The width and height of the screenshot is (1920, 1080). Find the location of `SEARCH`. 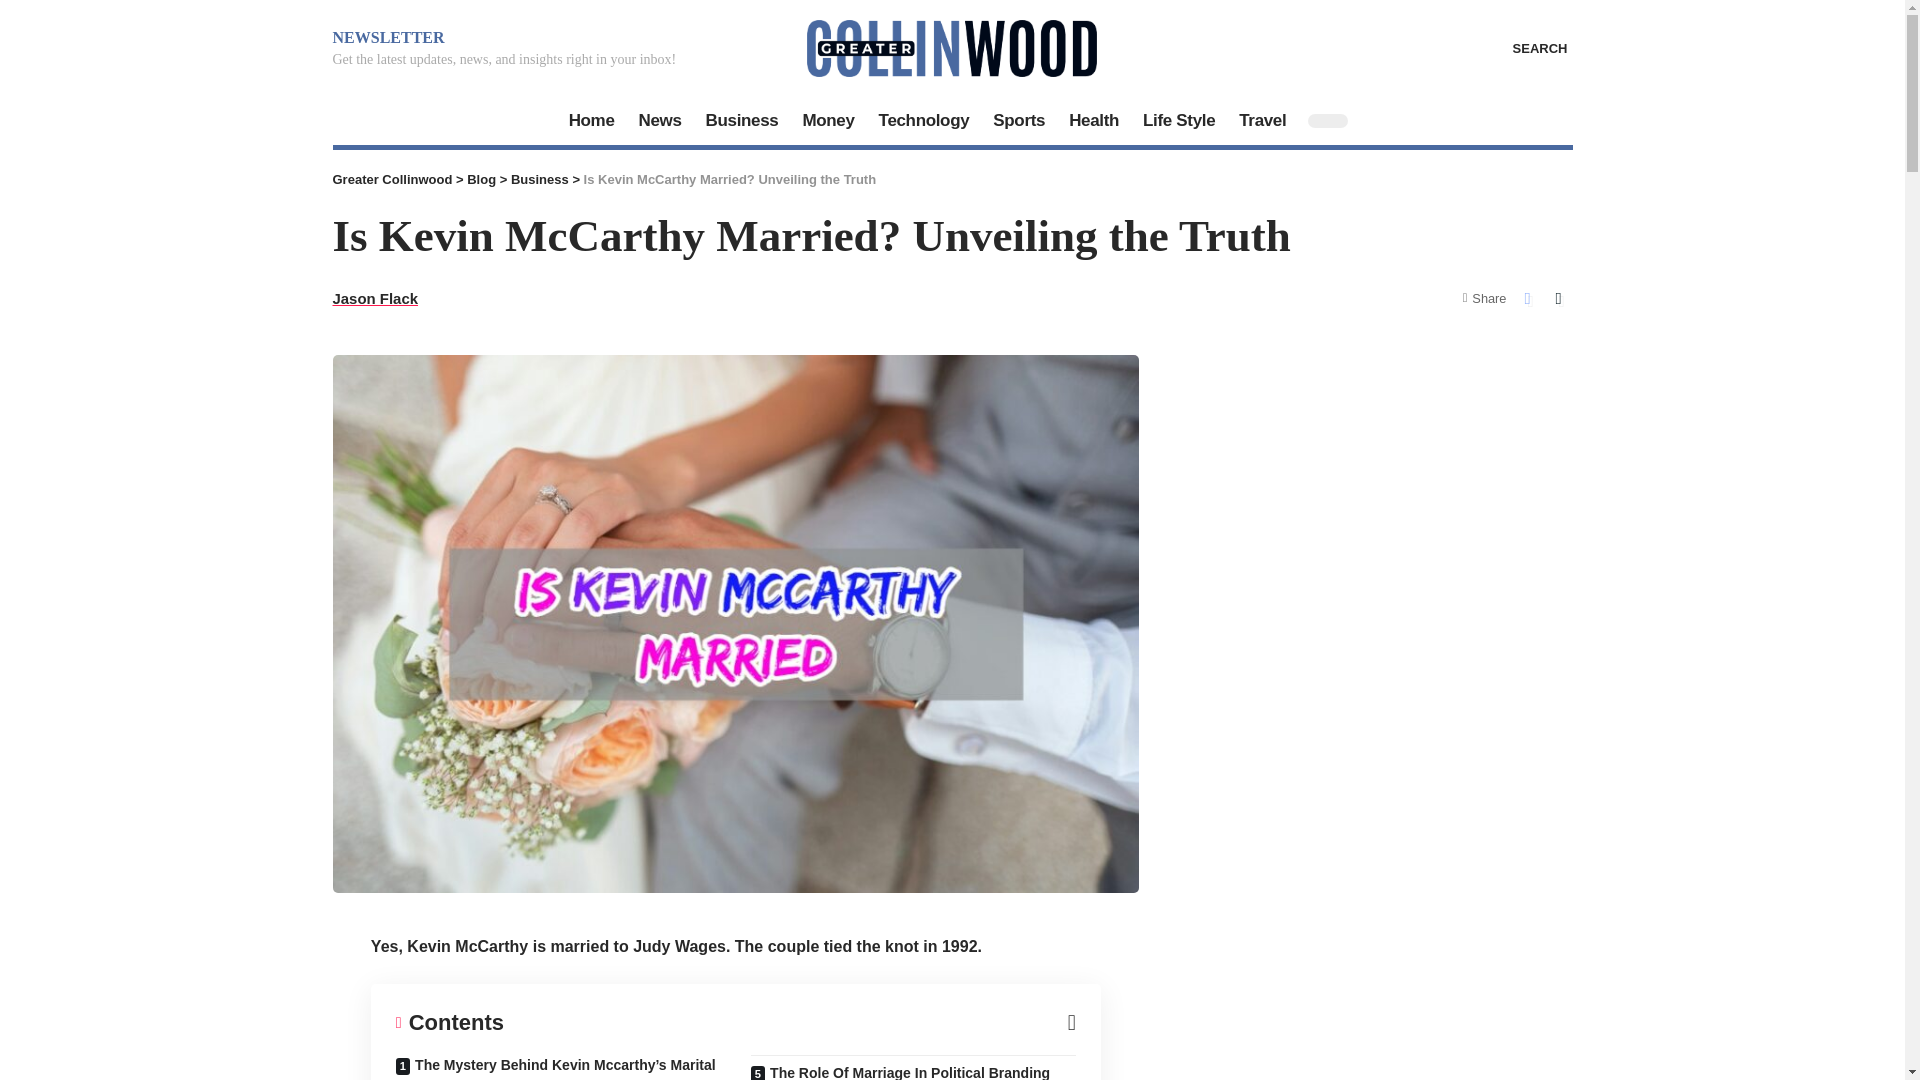

SEARCH is located at coordinates (1526, 48).